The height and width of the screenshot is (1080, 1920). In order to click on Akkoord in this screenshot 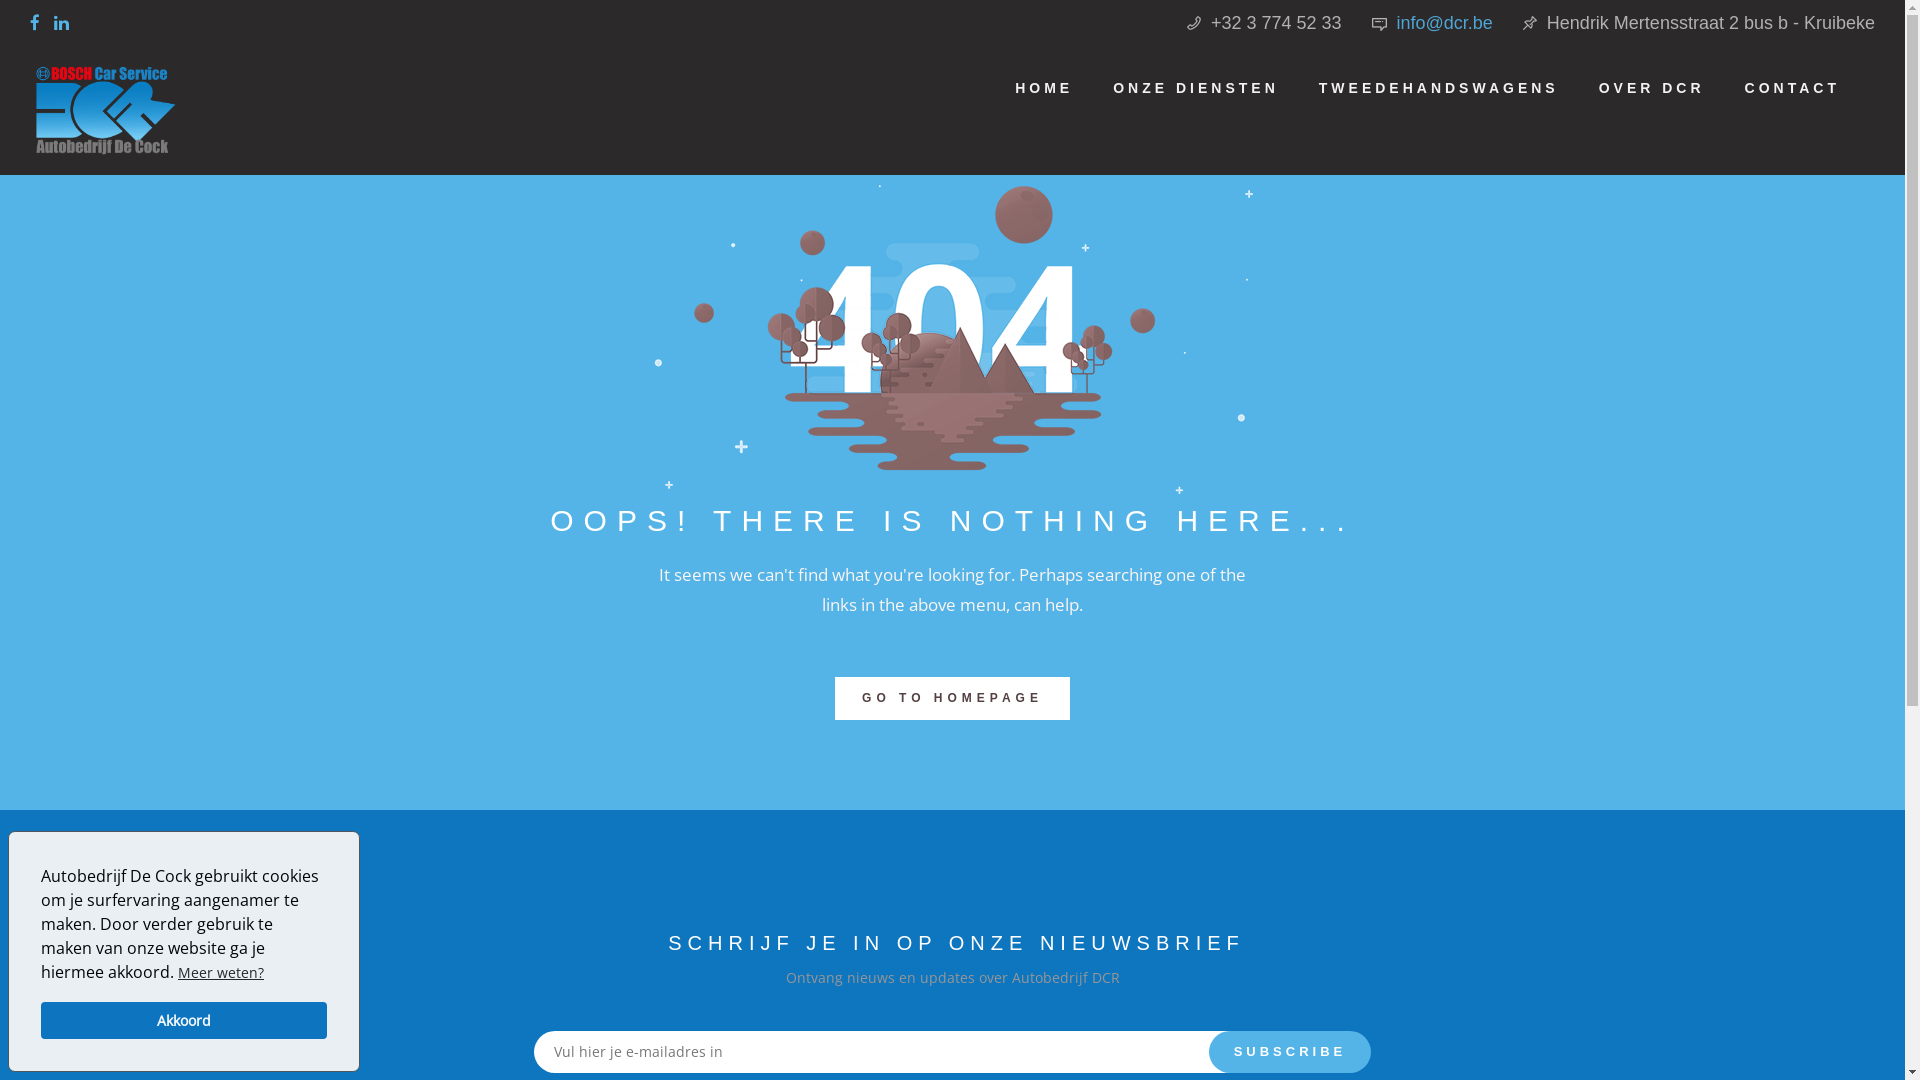, I will do `click(184, 1020)`.